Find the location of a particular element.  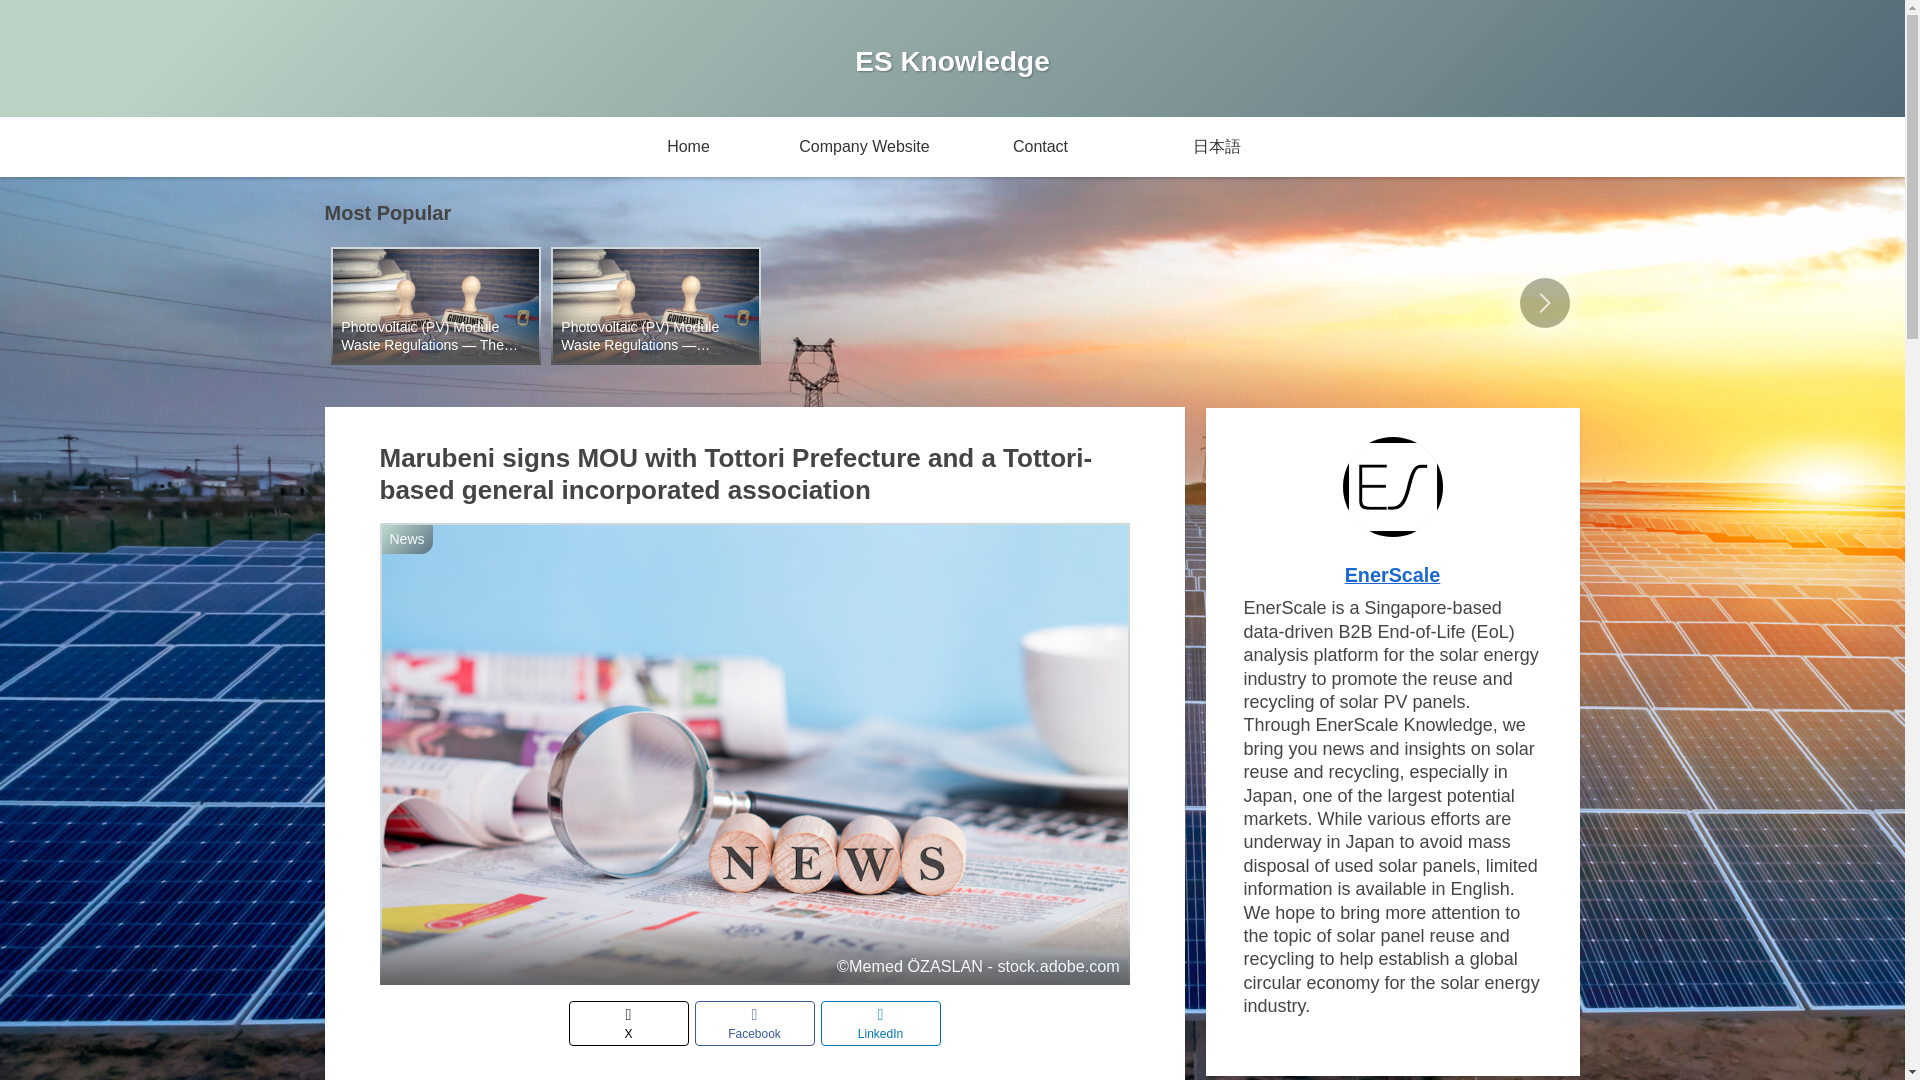

LinkedIn is located at coordinates (880, 1024).